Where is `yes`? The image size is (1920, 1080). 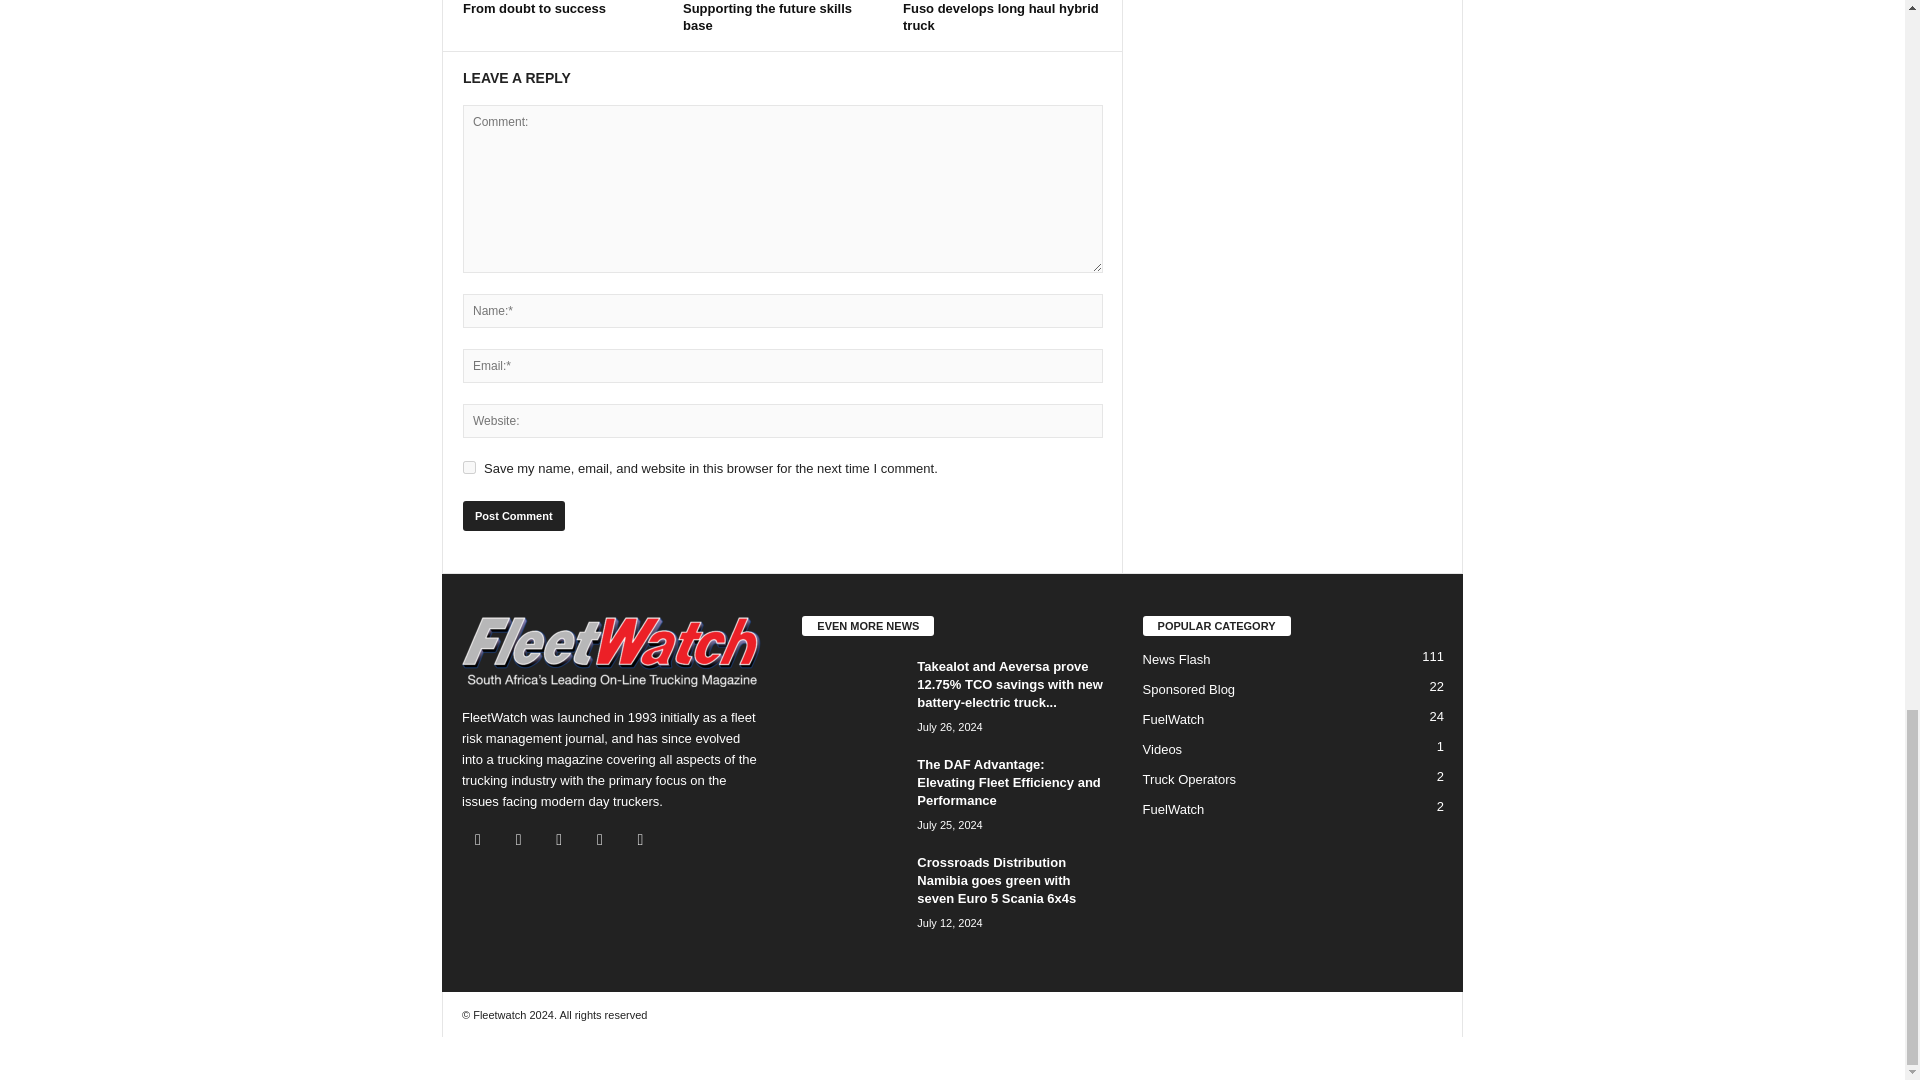 yes is located at coordinates (469, 468).